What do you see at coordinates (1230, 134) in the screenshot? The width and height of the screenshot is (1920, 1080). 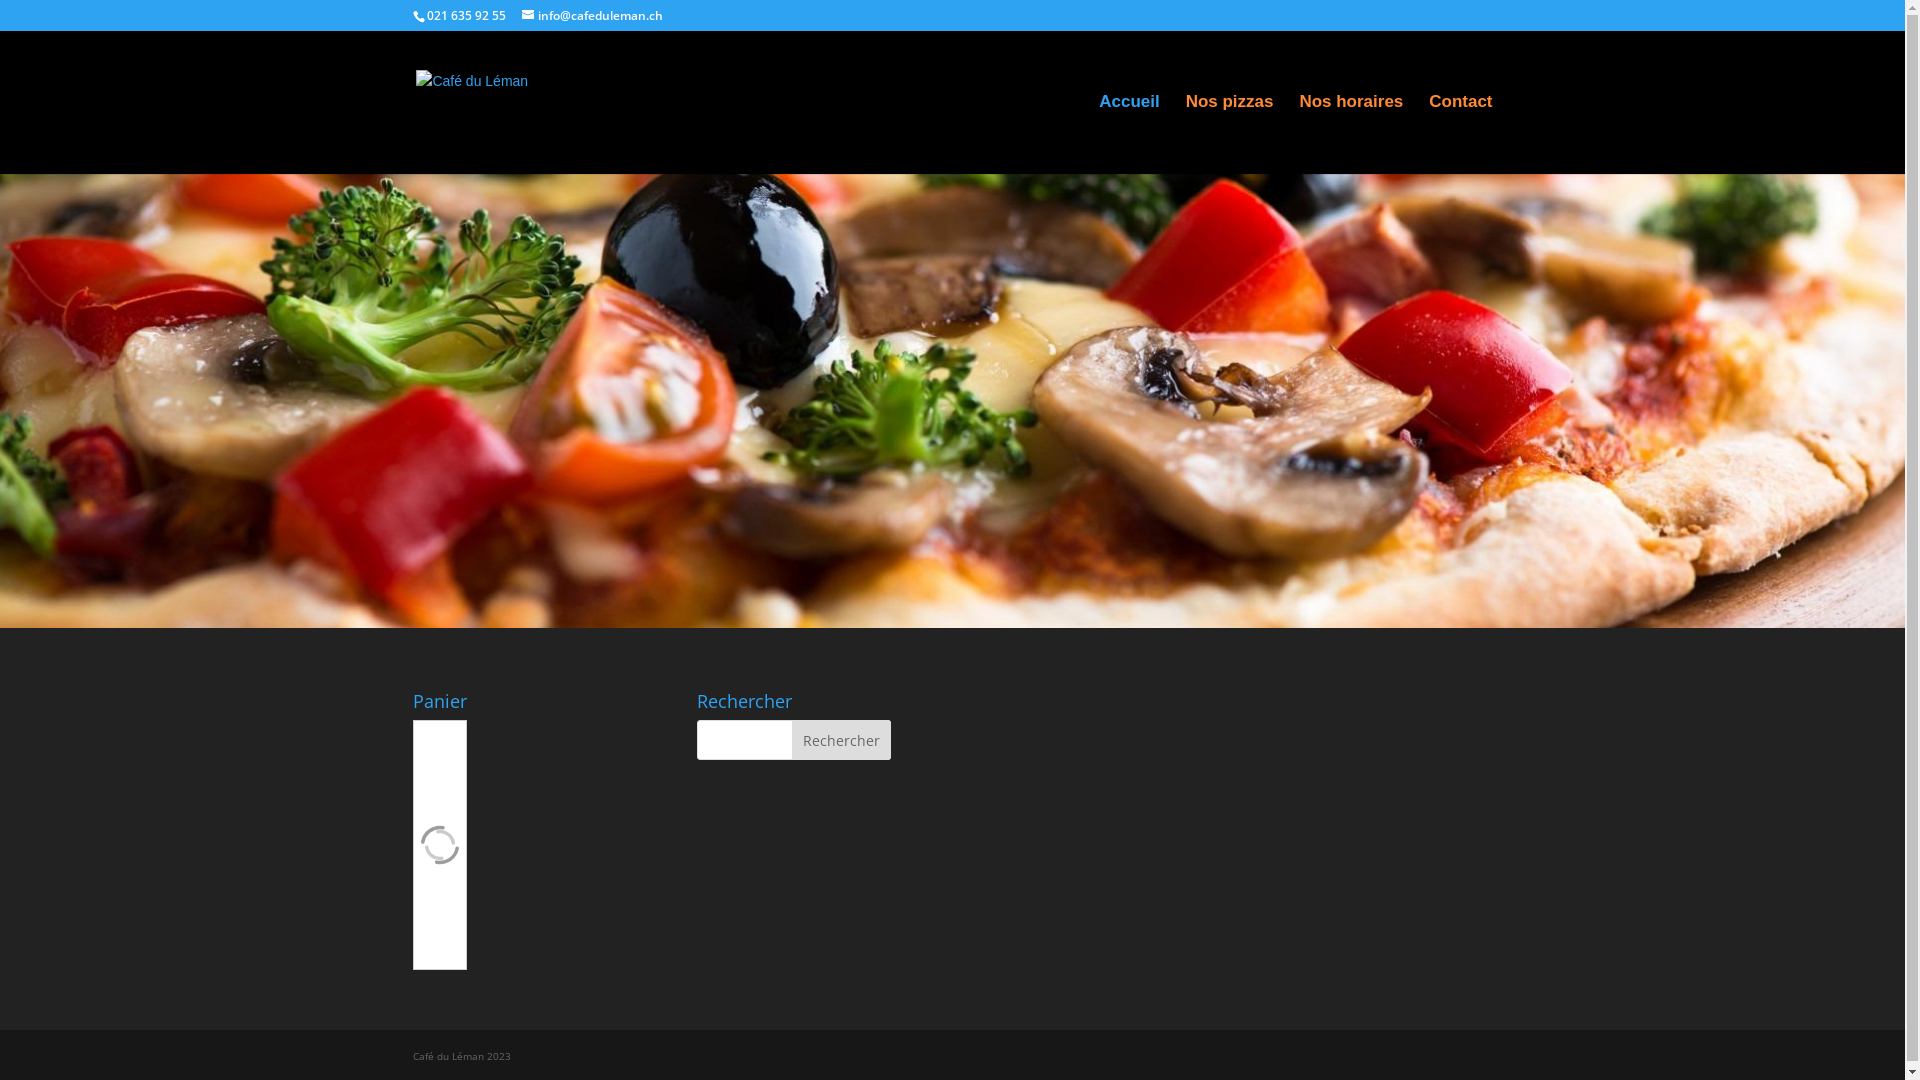 I see `Nos pizzas` at bounding box center [1230, 134].